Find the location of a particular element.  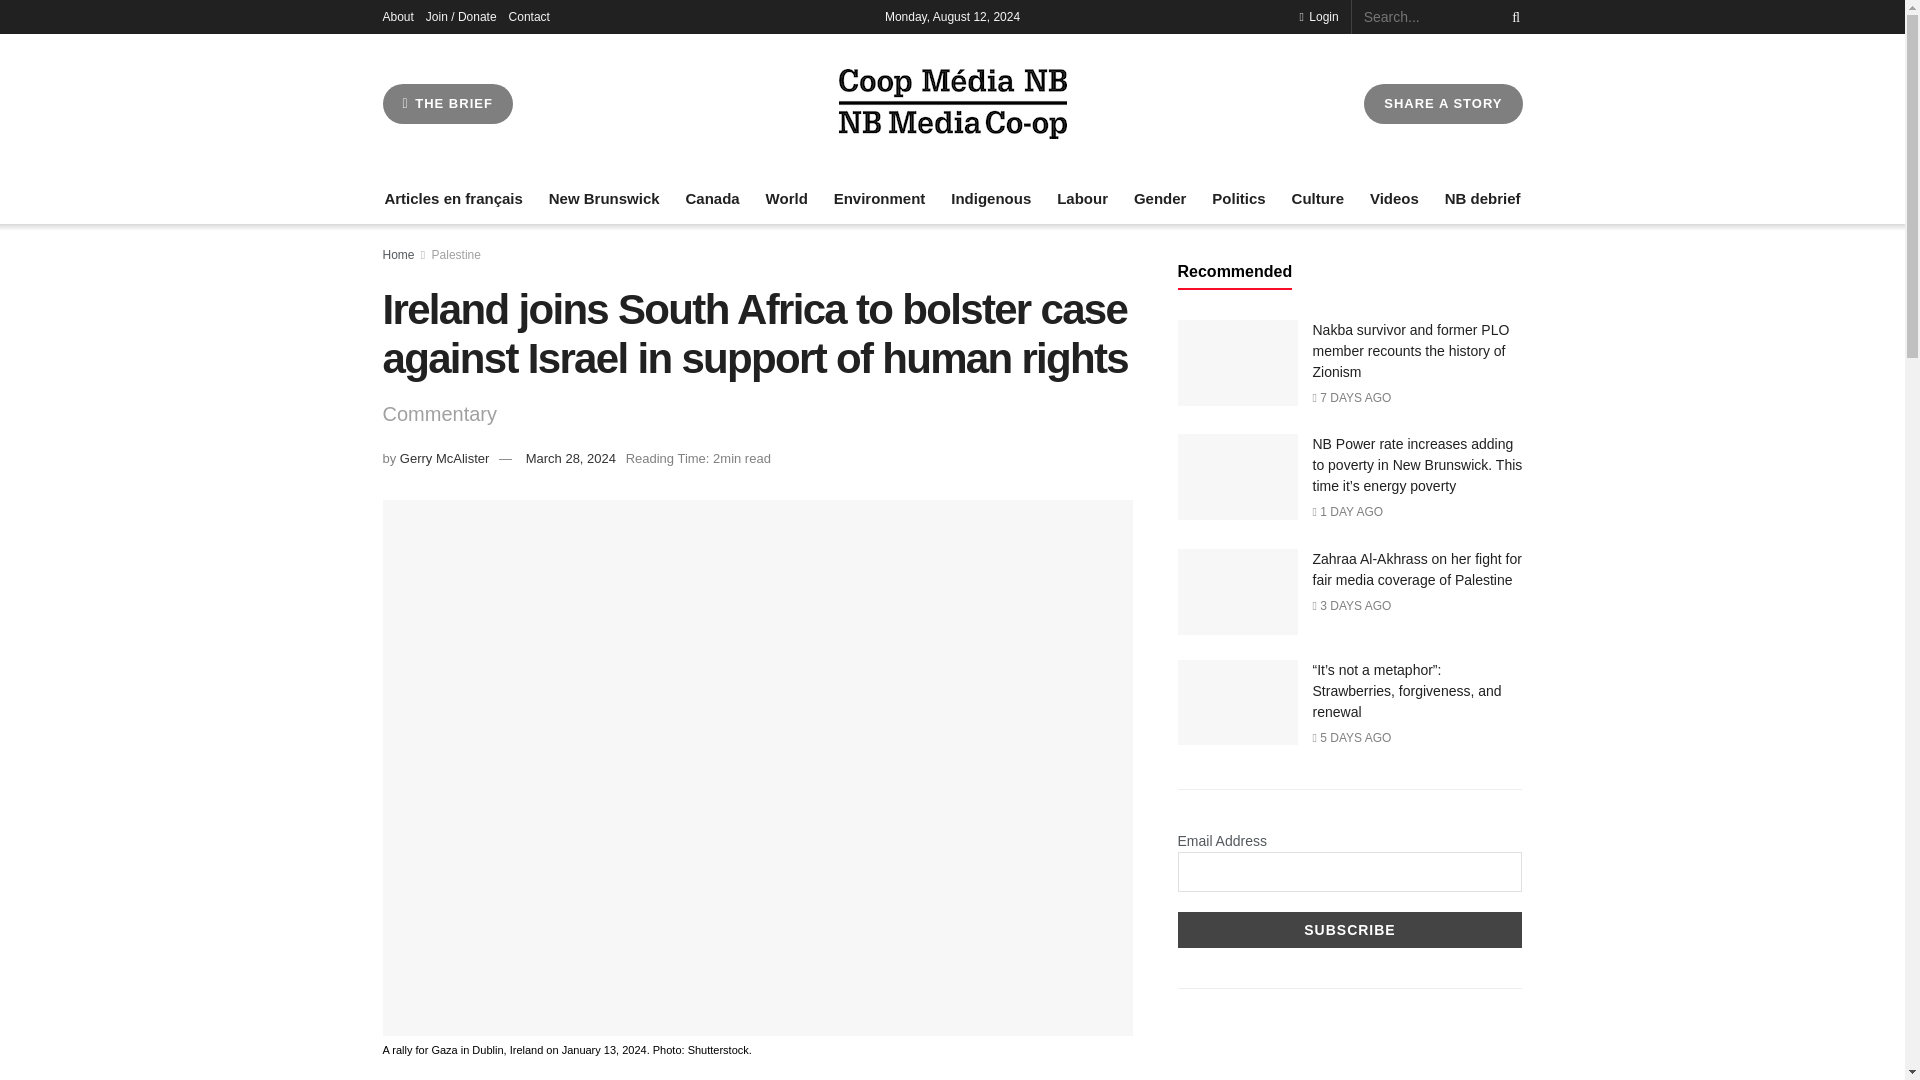

Subscribe is located at coordinates (1350, 930).